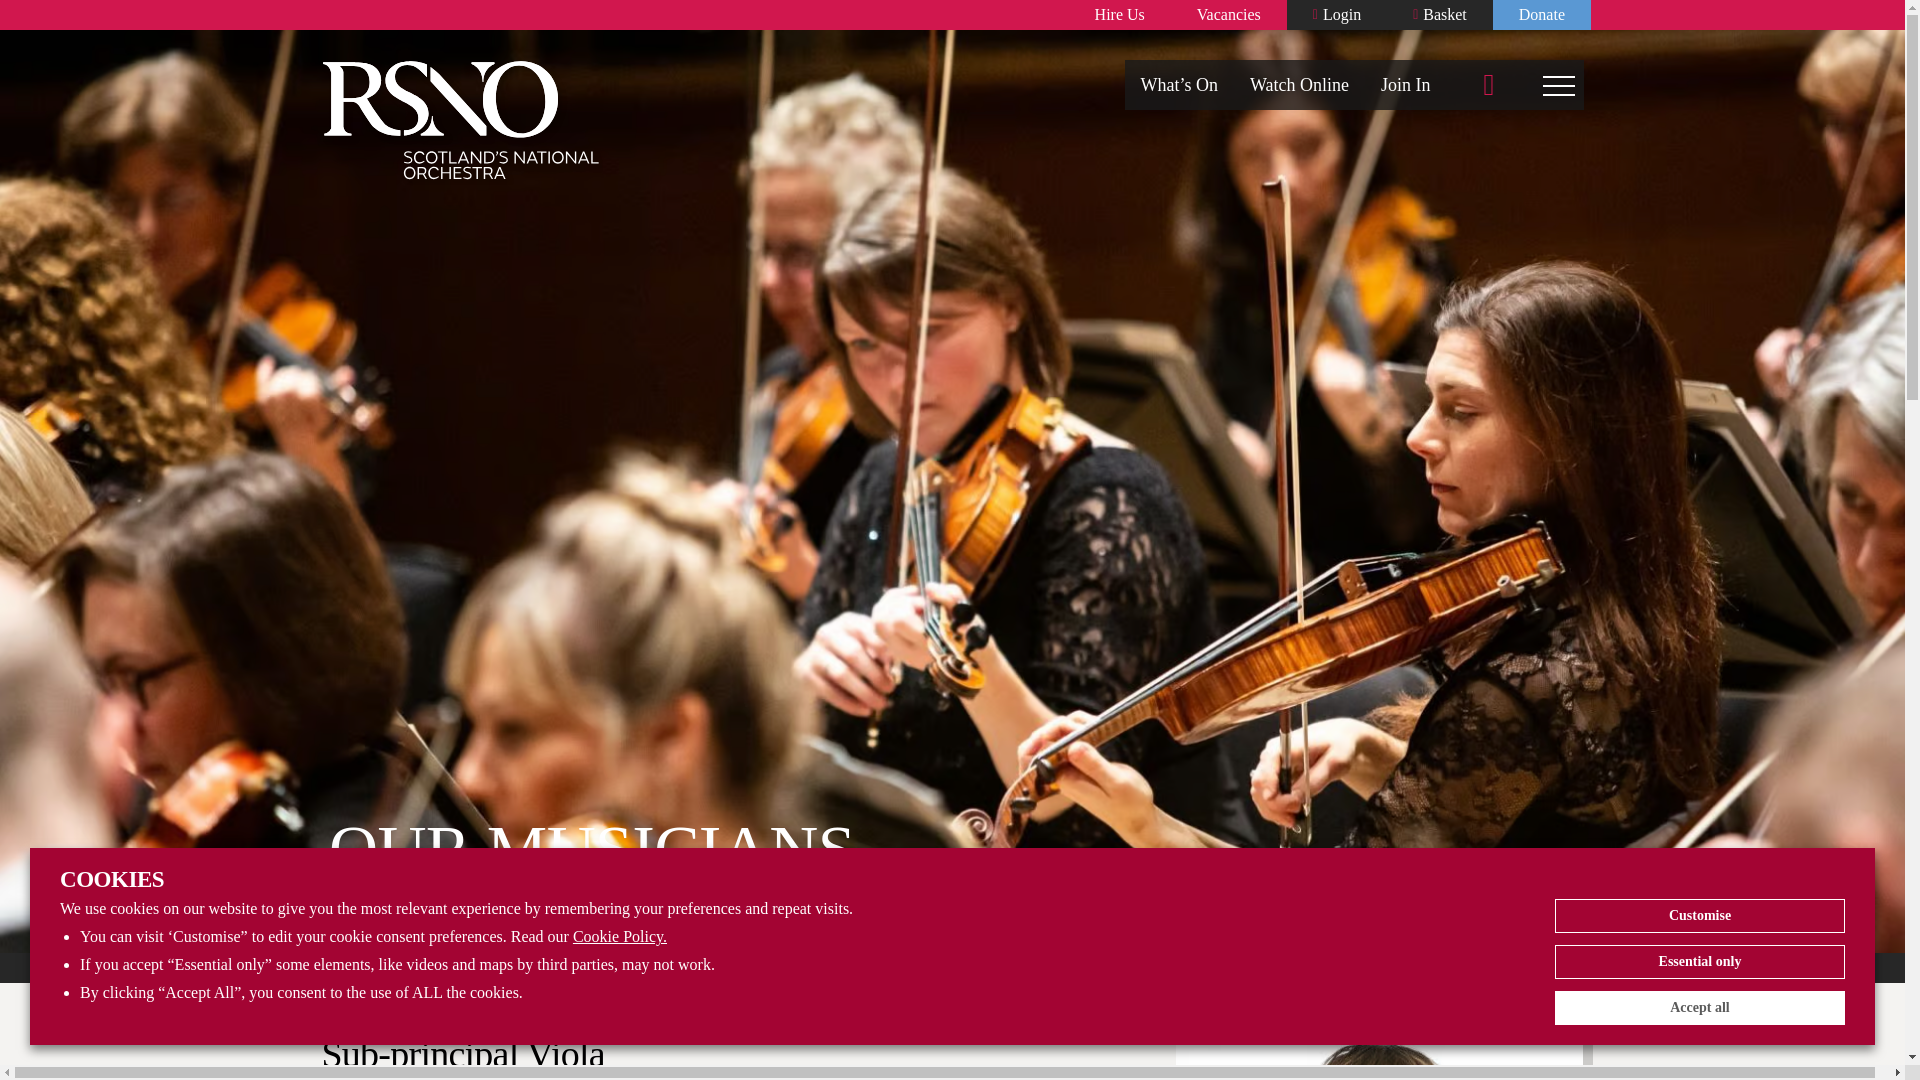 The height and width of the screenshot is (1080, 1920). Describe the element at coordinates (1542, 15) in the screenshot. I see `Donate` at that location.